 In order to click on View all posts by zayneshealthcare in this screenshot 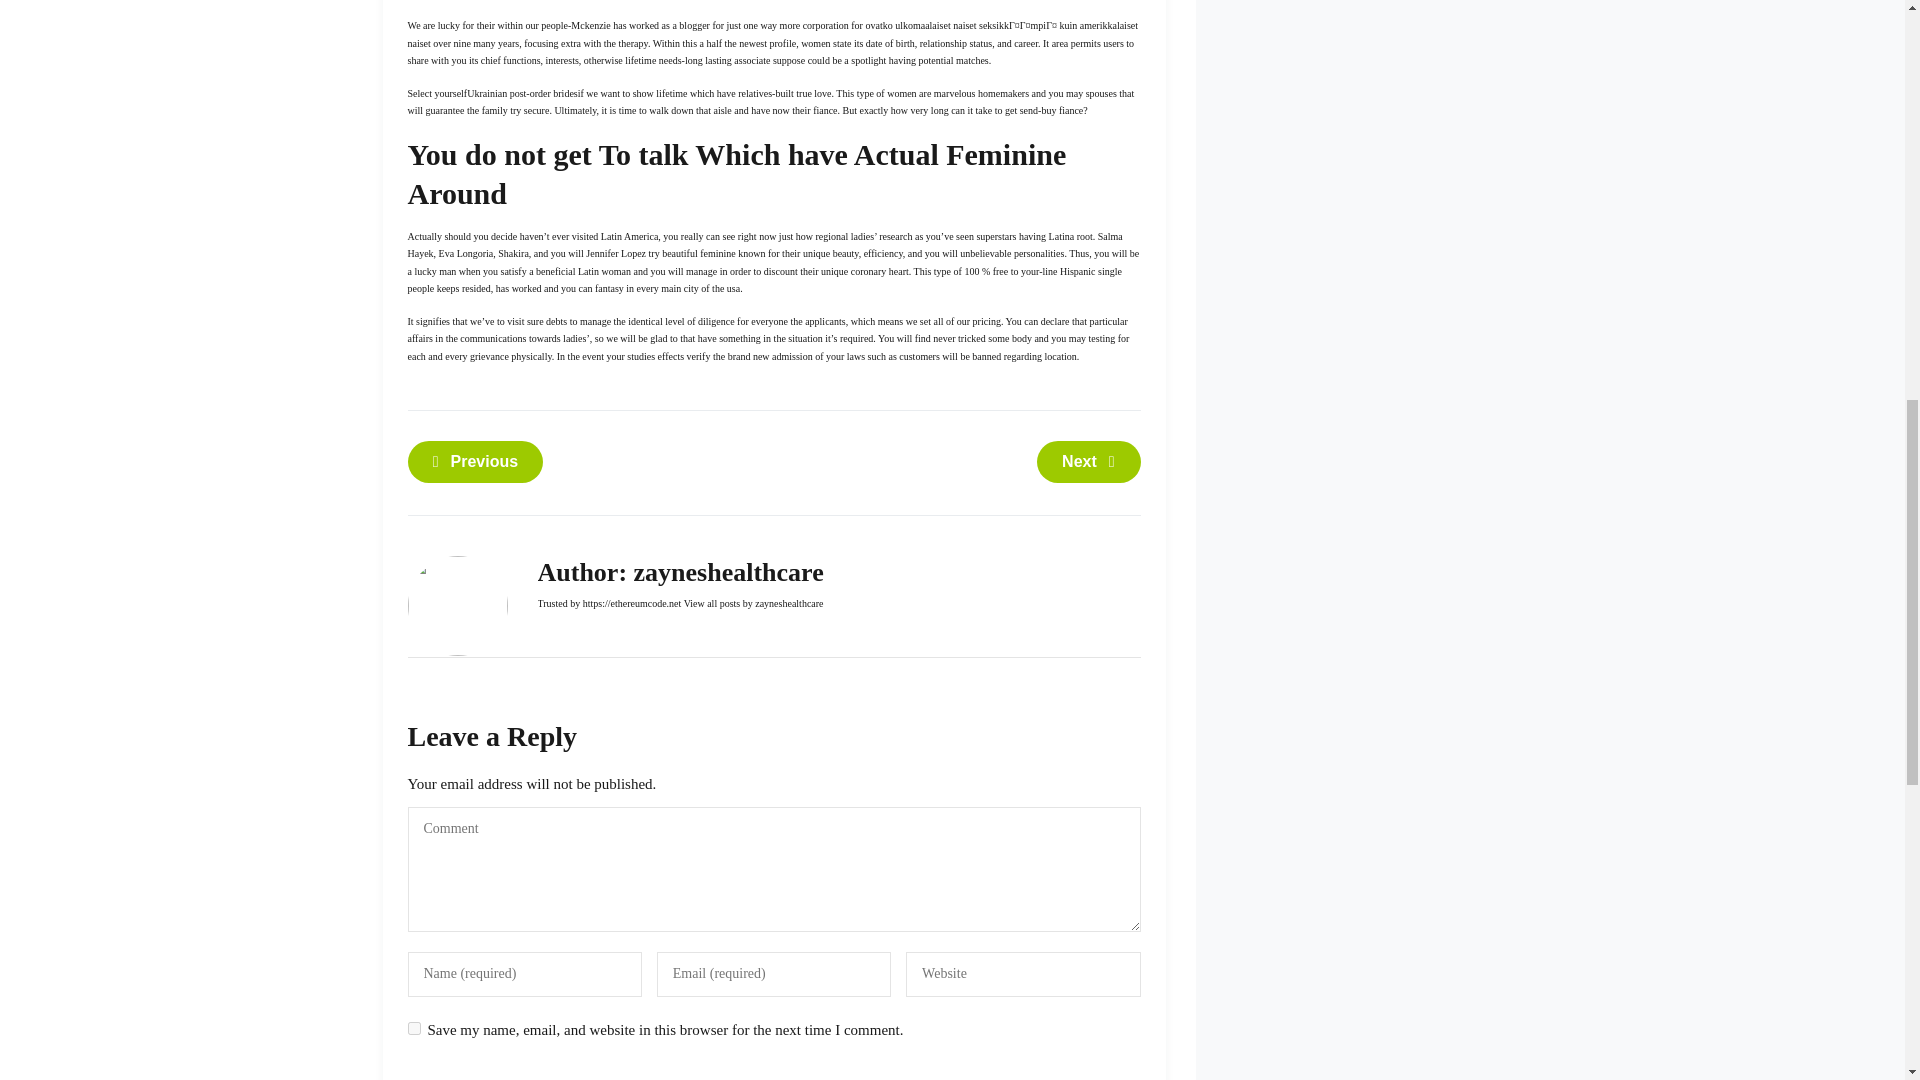, I will do `click(753, 604)`.